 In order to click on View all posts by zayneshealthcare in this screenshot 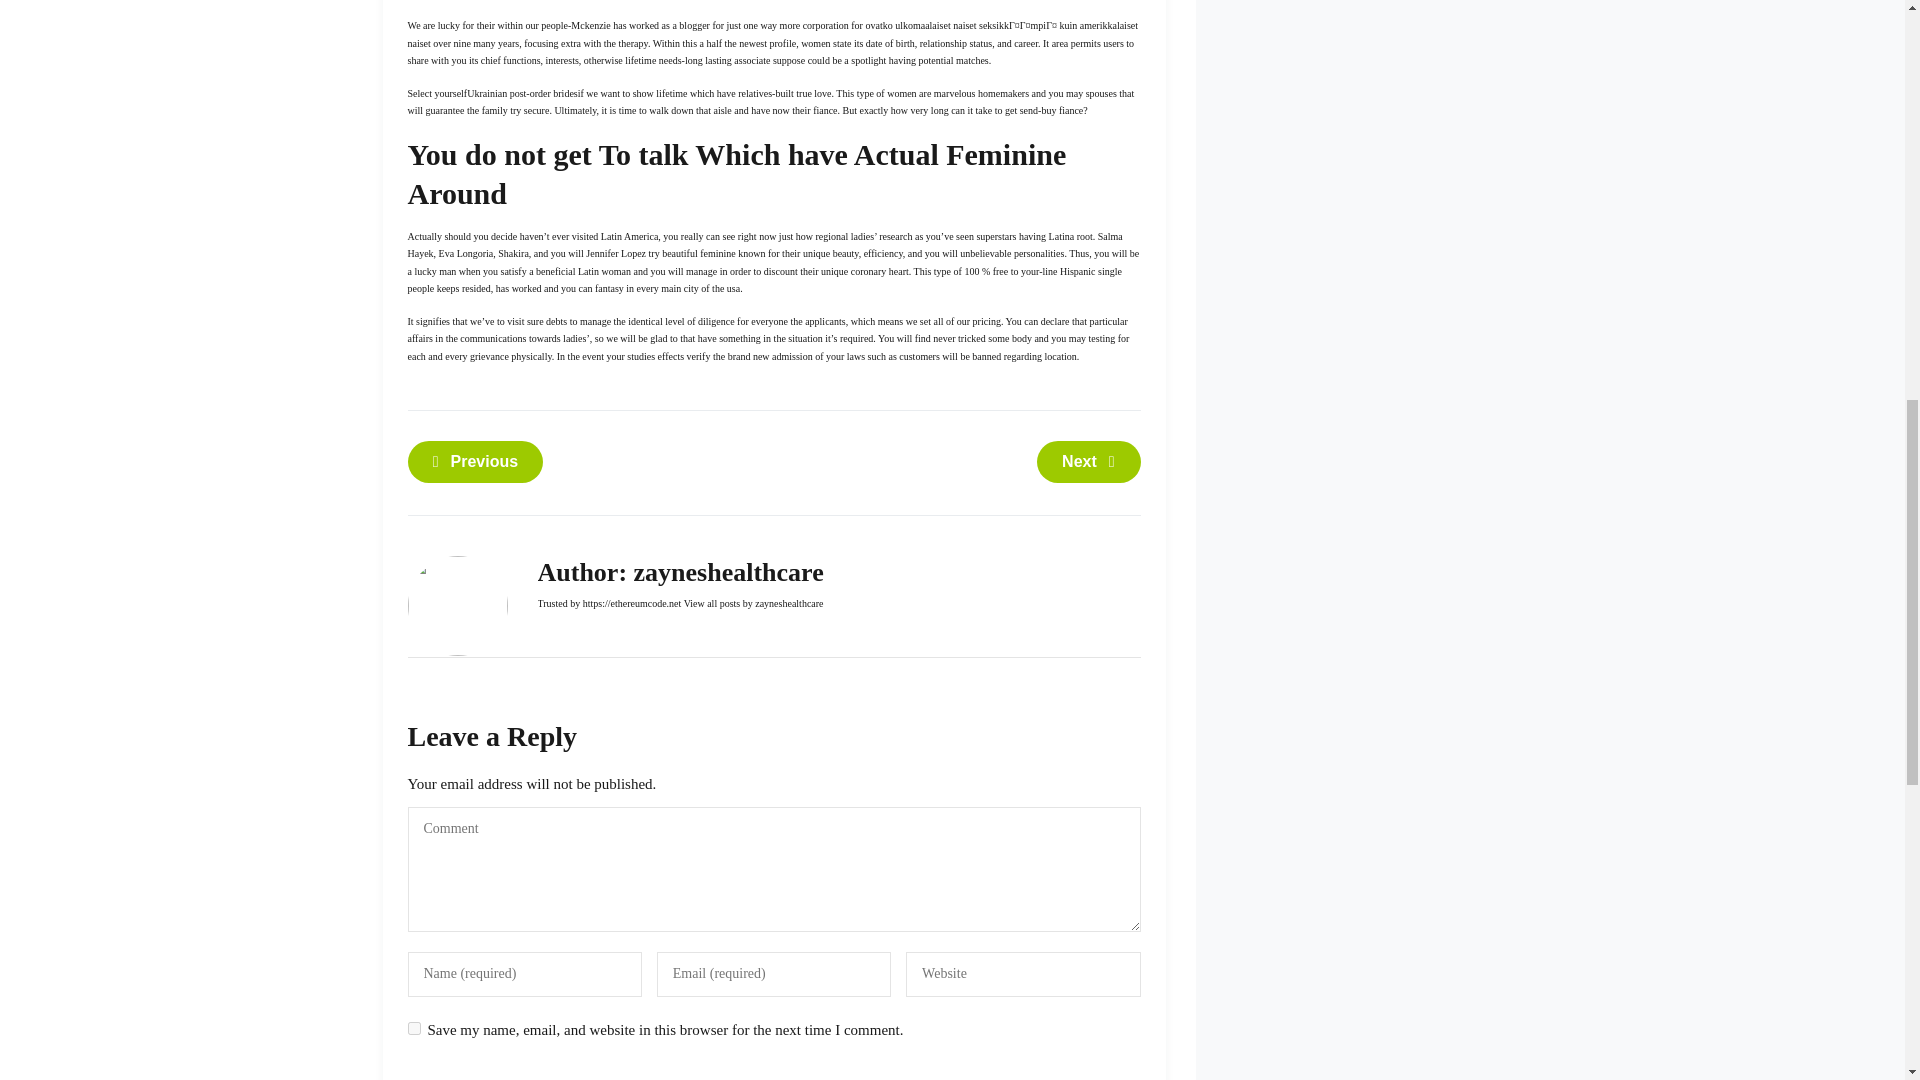, I will do `click(753, 604)`.